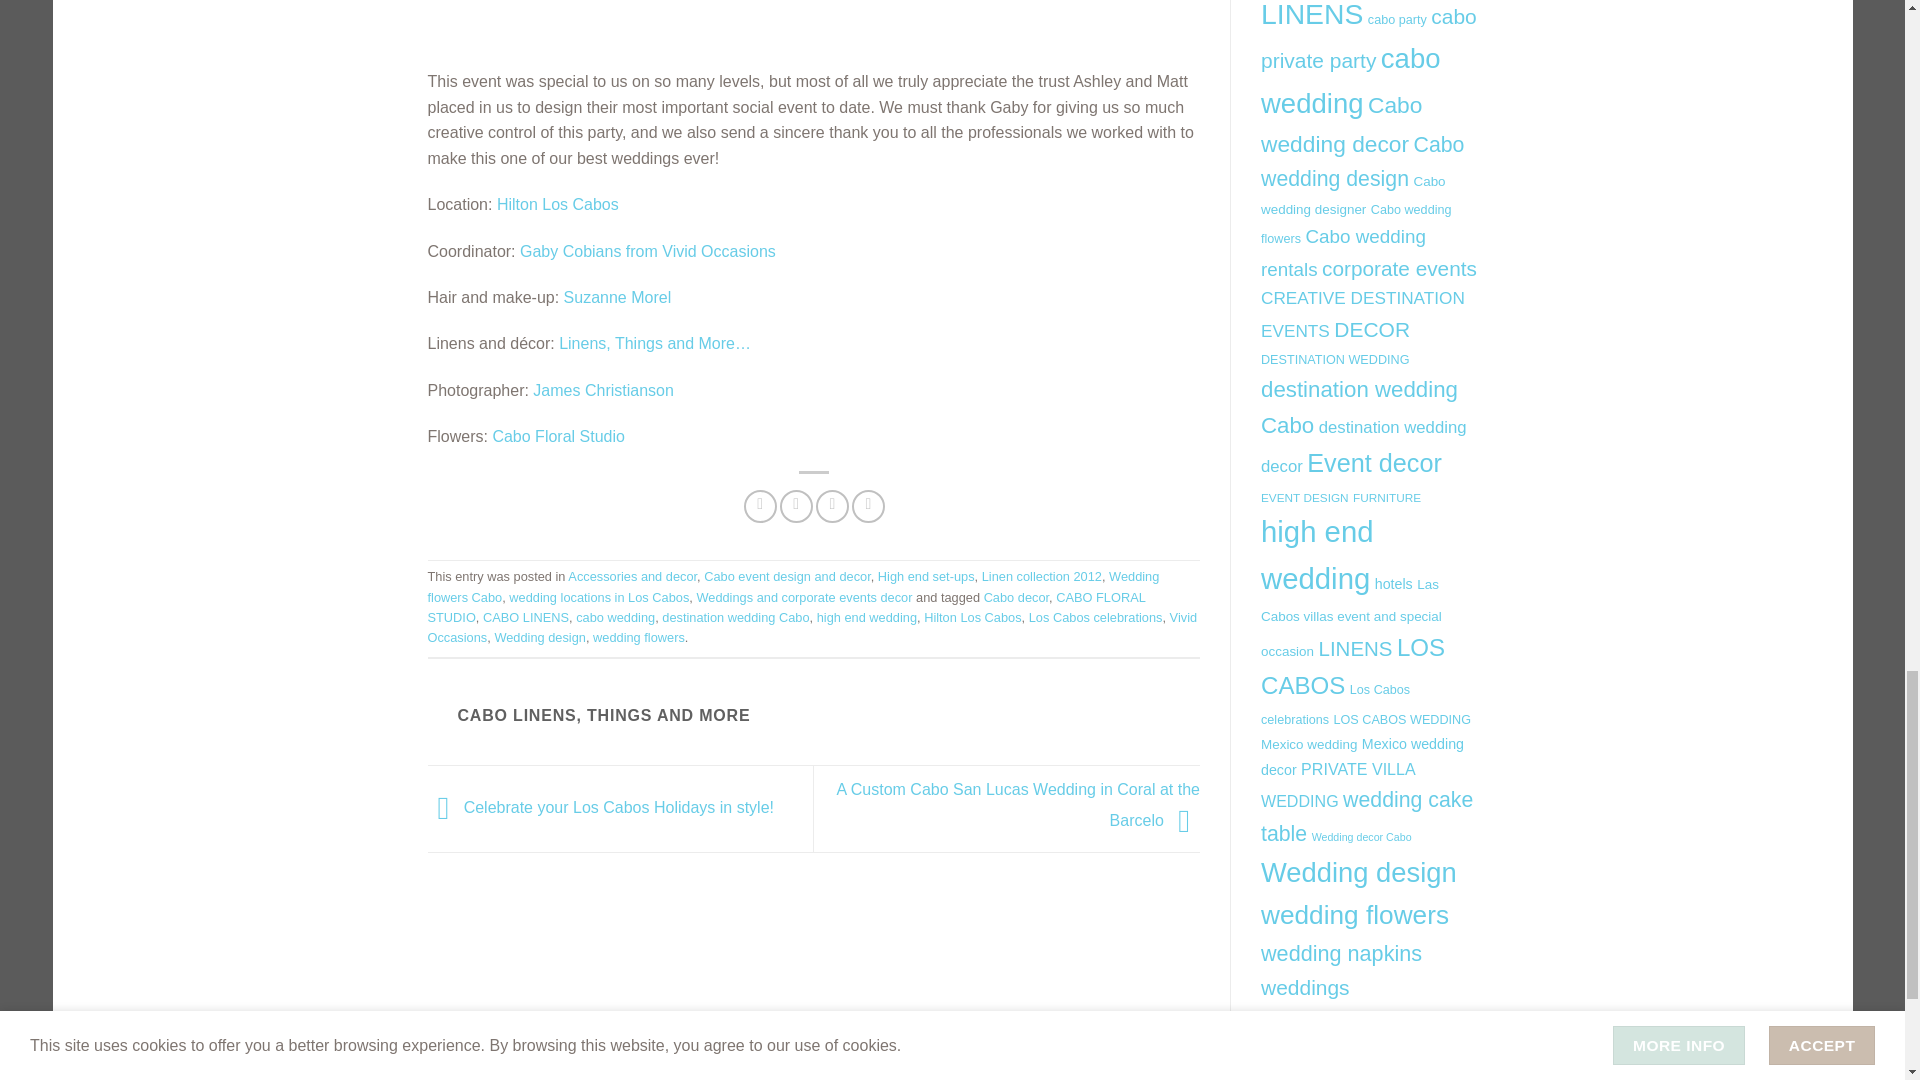 The image size is (1920, 1080). I want to click on Share on Facebook, so click(760, 506).